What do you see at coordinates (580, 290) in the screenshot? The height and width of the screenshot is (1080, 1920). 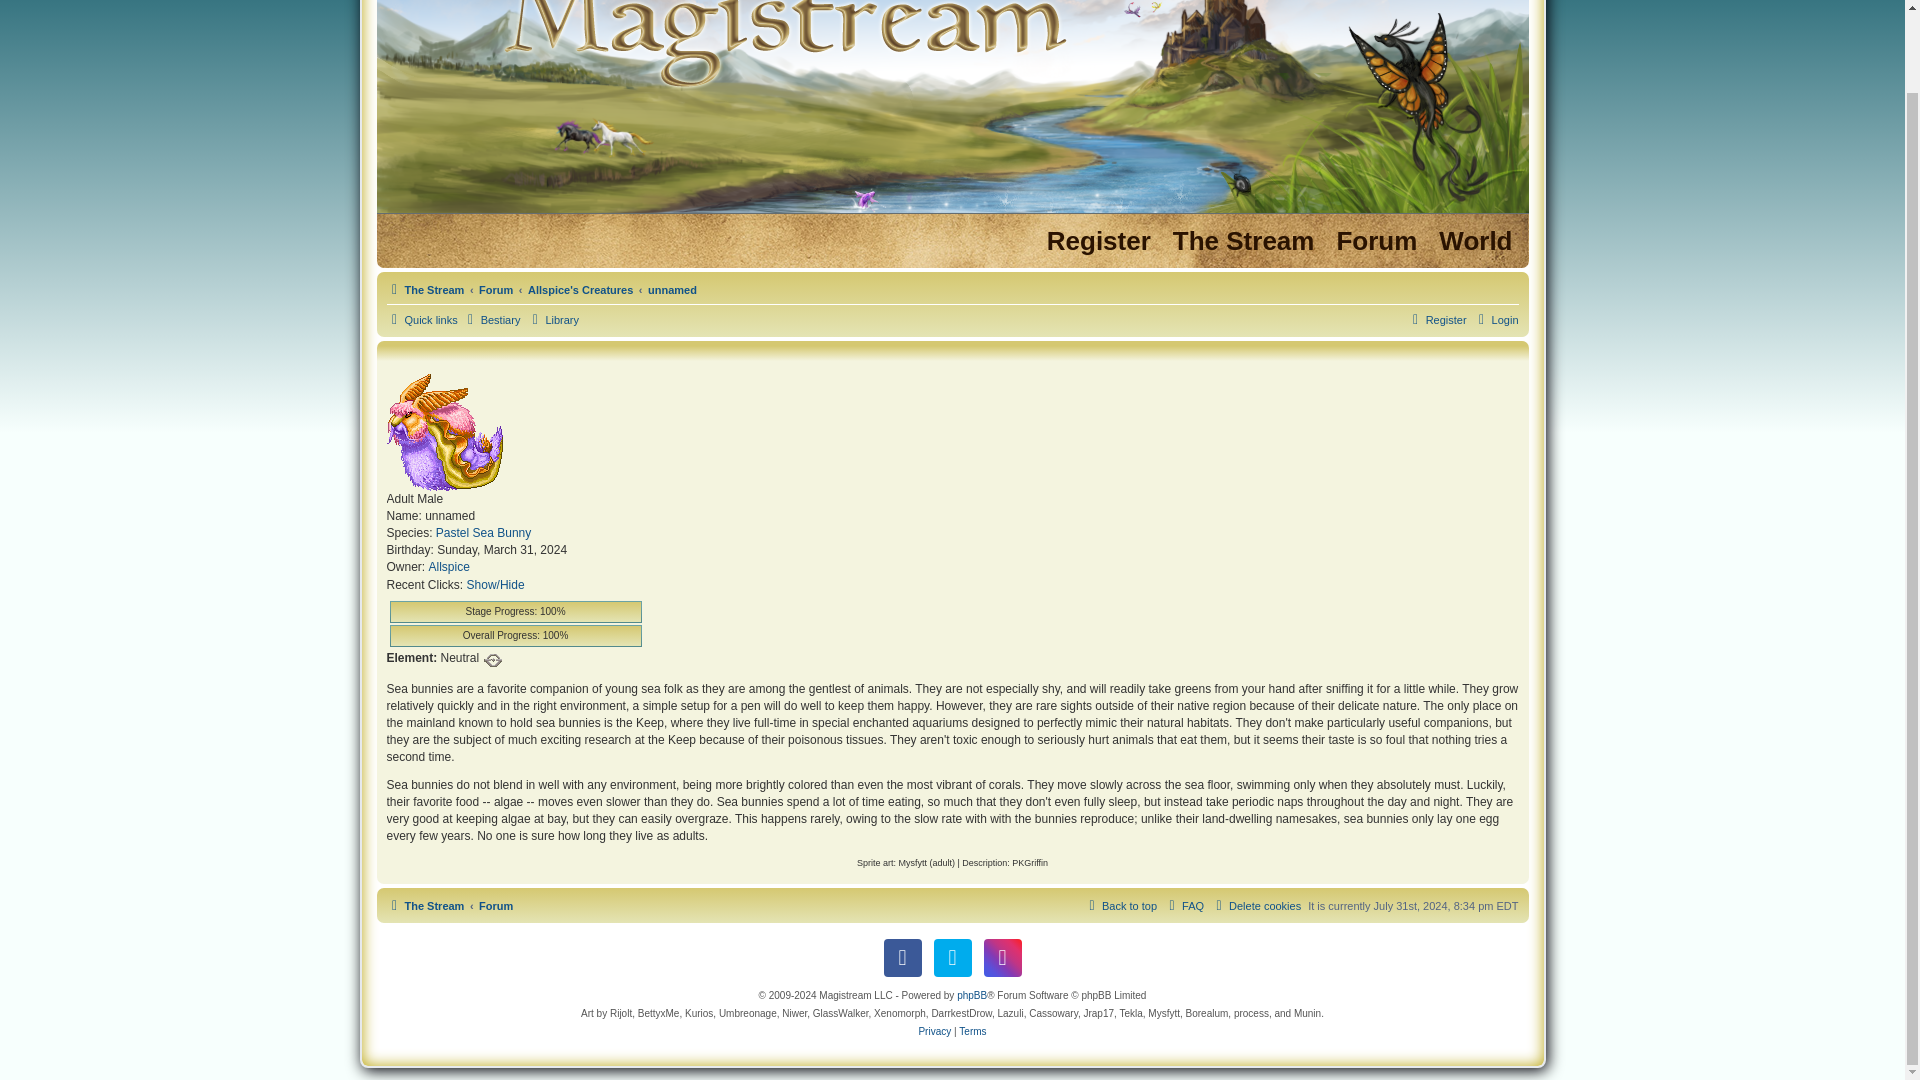 I see `Allspice's Creatures` at bounding box center [580, 290].